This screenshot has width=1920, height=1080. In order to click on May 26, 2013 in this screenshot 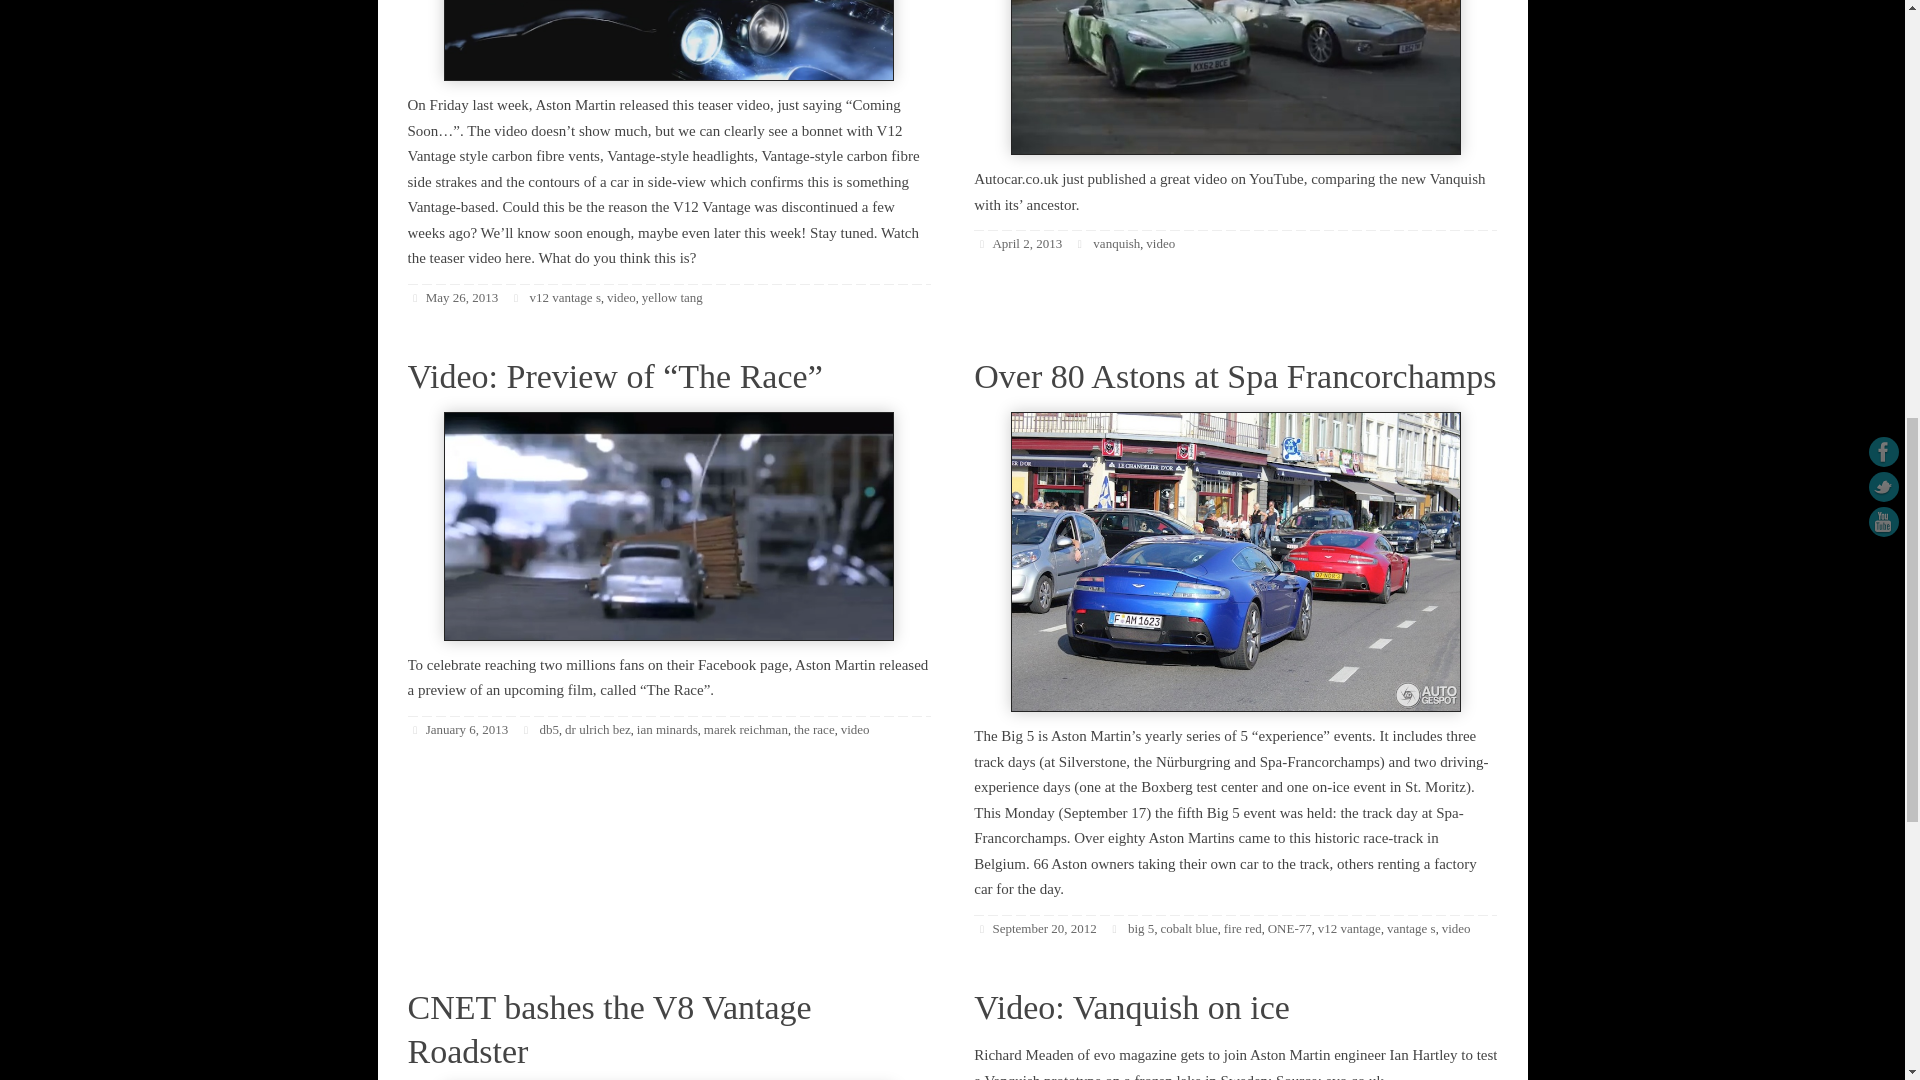, I will do `click(462, 297)`.